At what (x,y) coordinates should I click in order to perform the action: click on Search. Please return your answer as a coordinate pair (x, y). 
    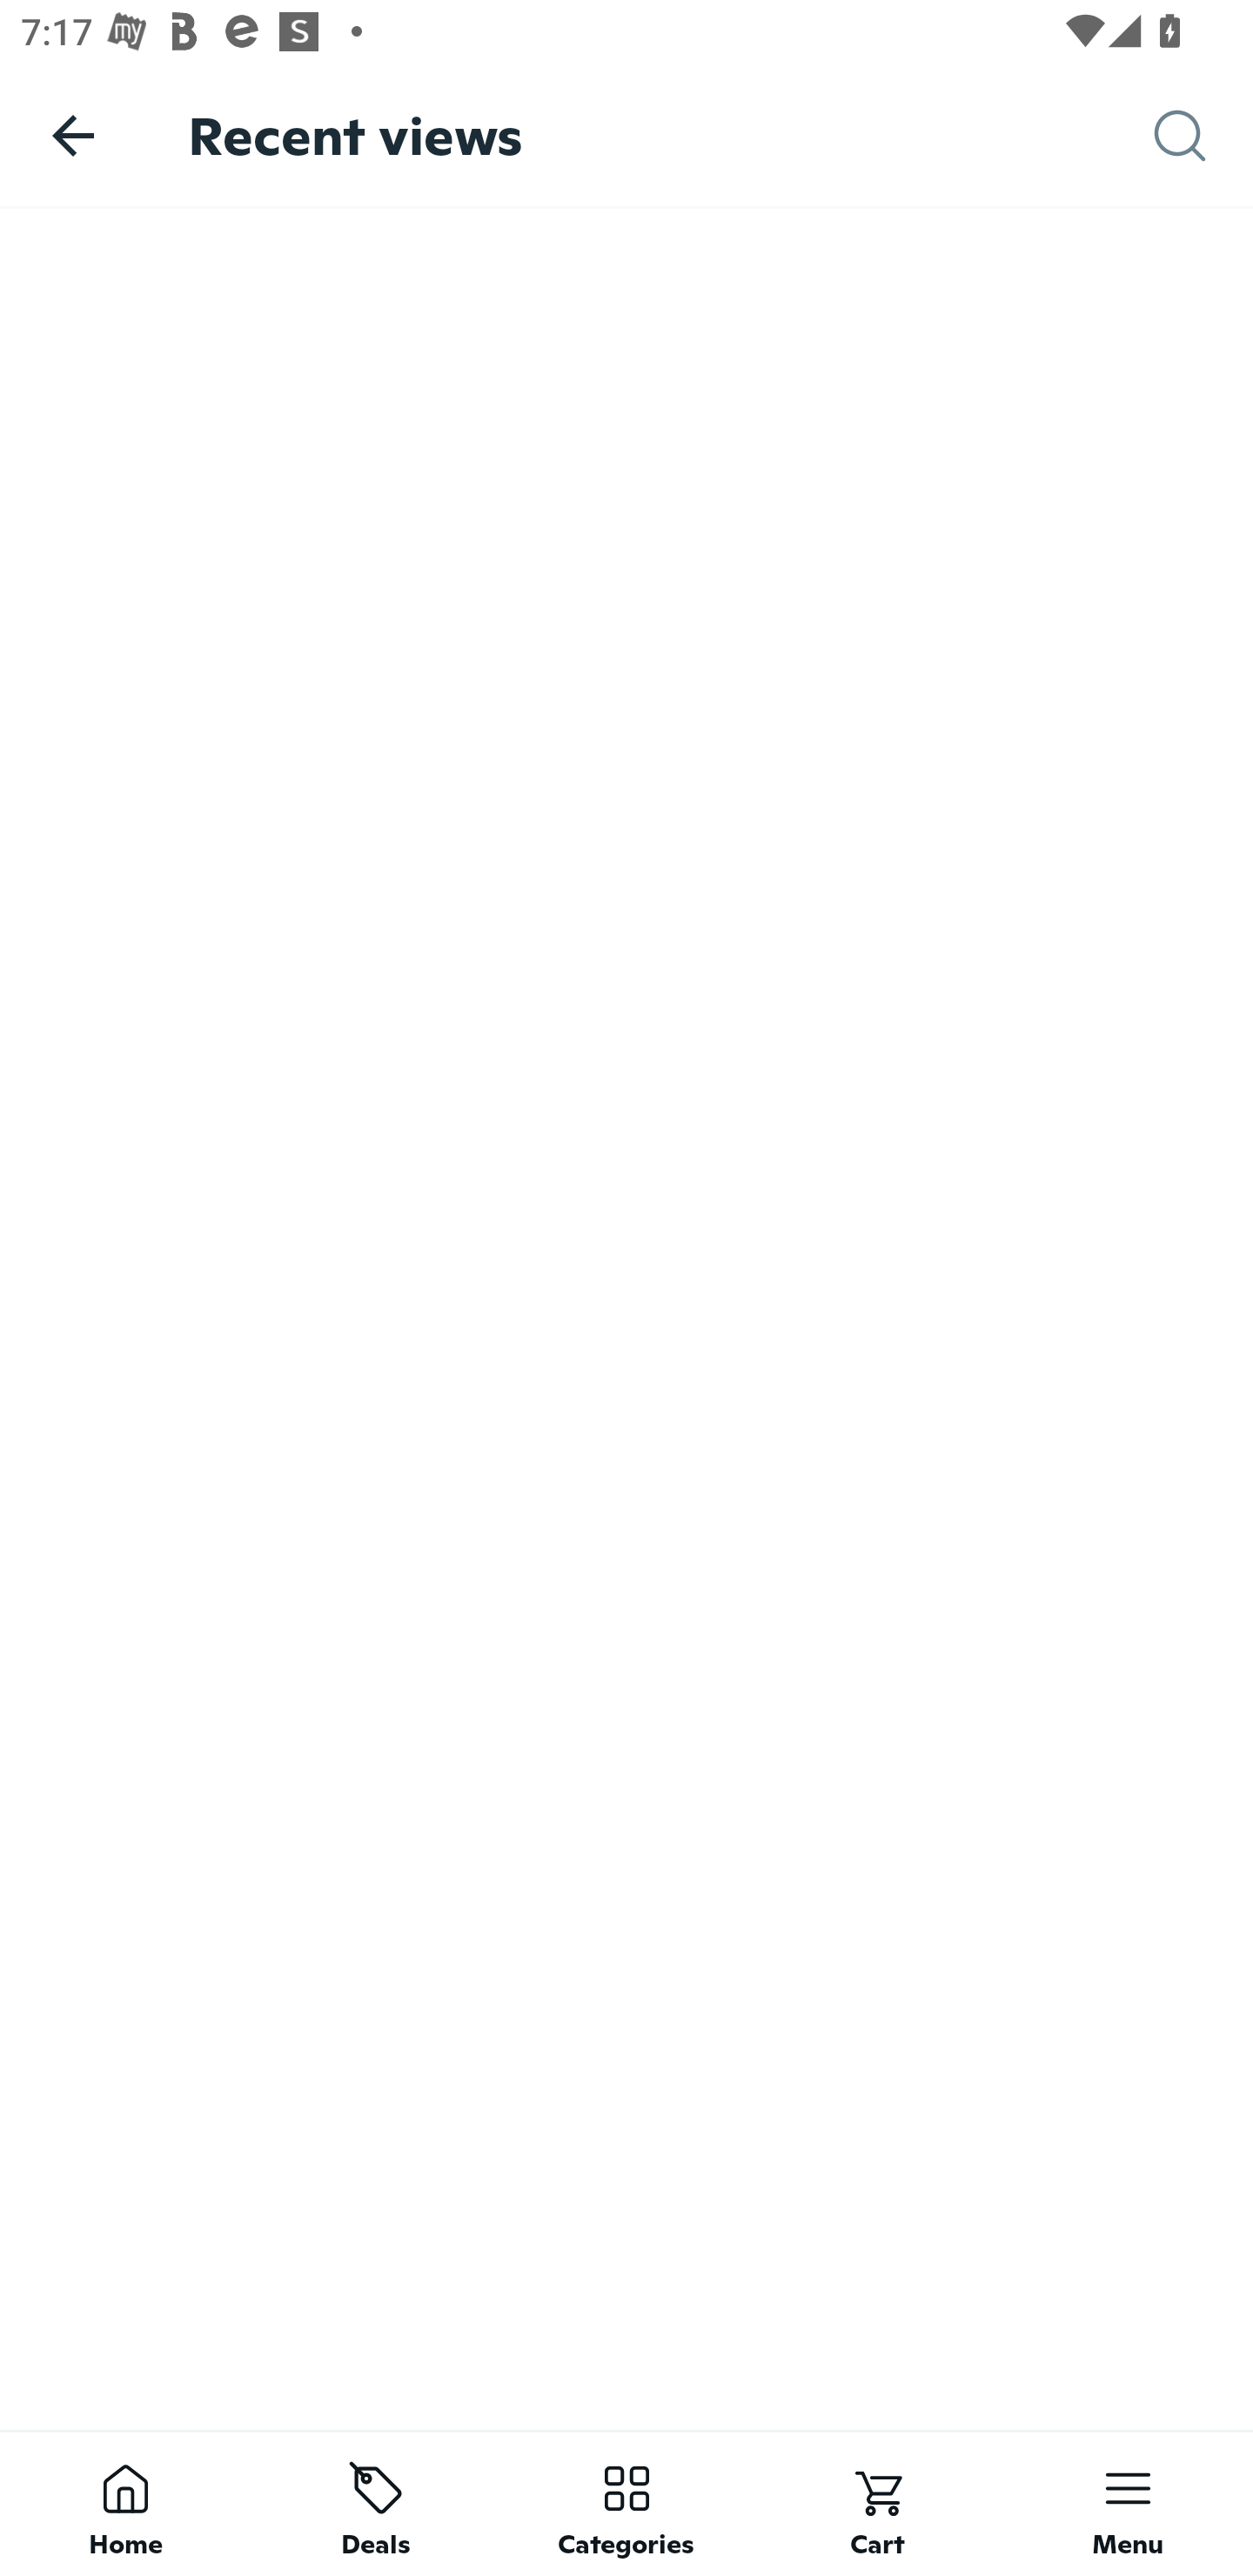
    Looking at the image, I should click on (1203, 136).